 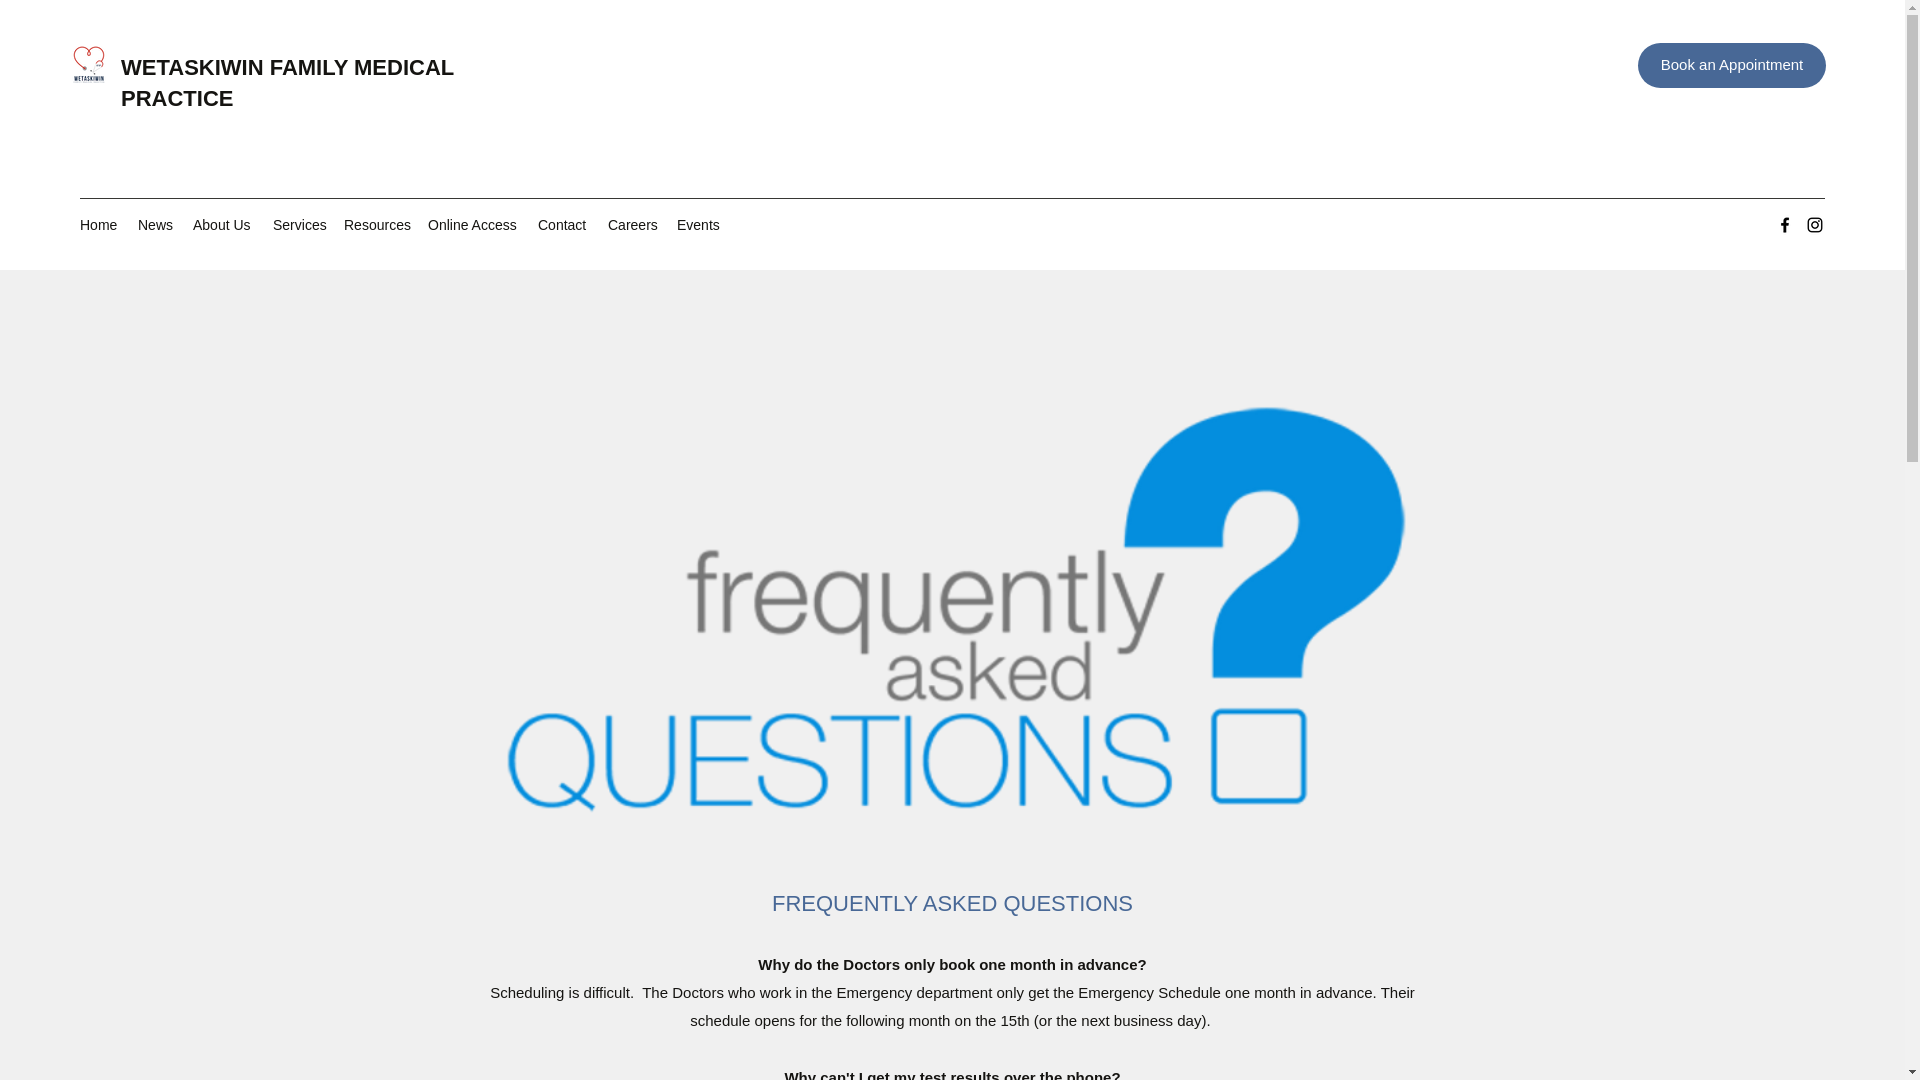 I want to click on Book an Appointment, so click(x=1731, y=65).